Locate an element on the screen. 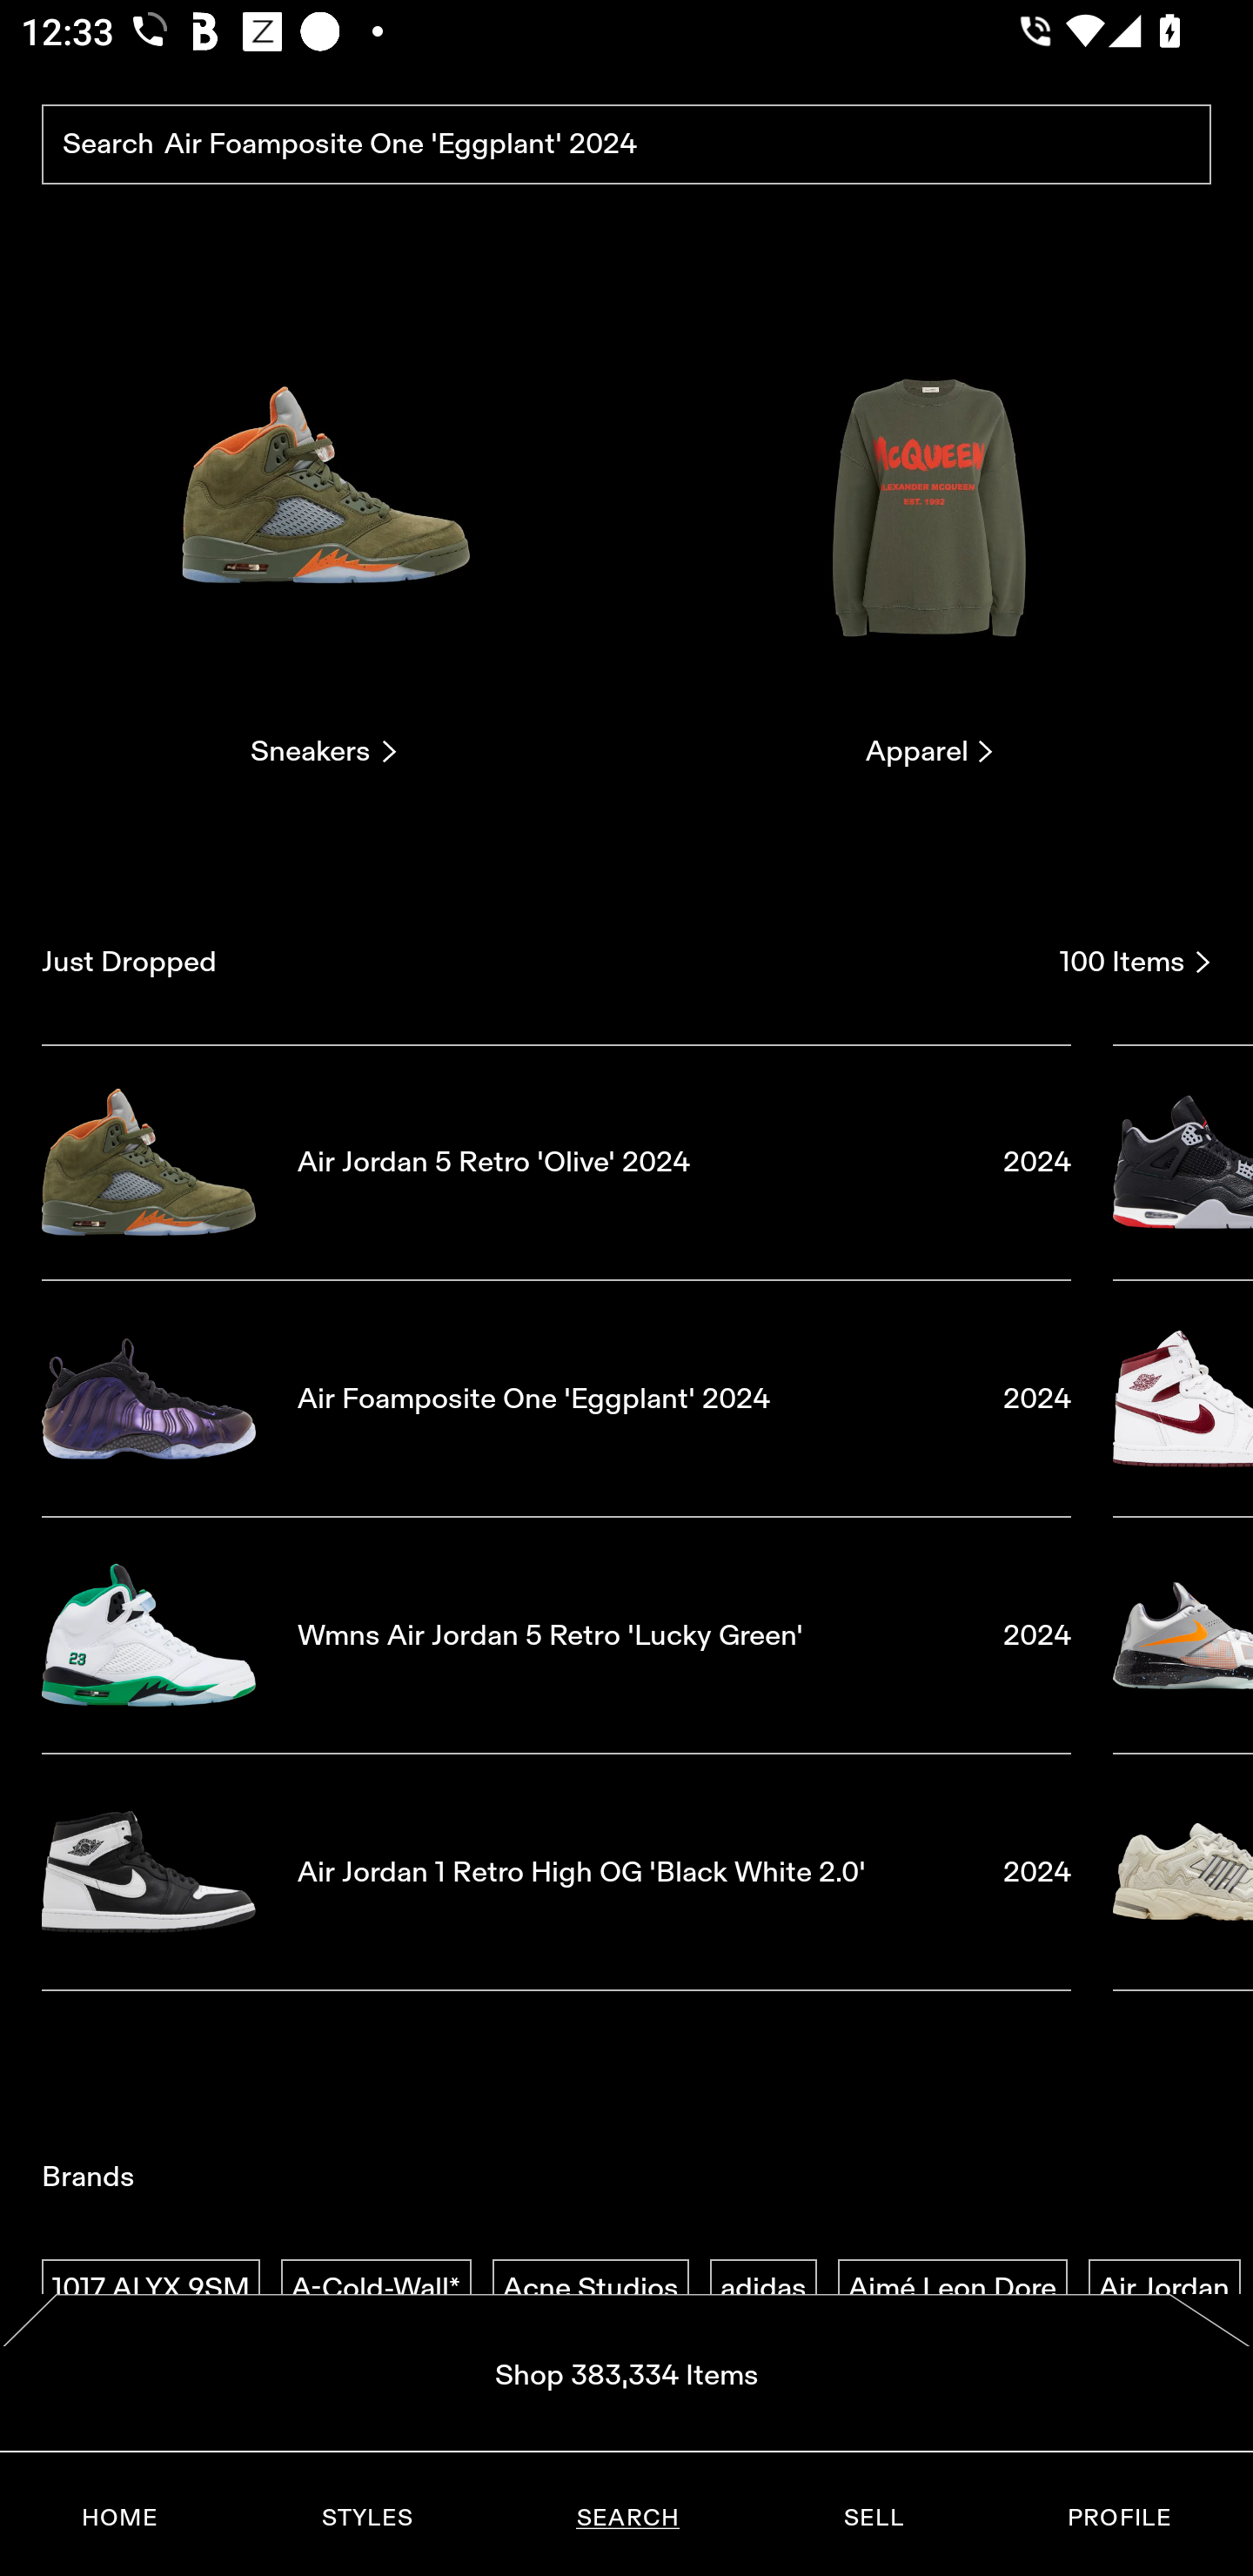 The height and width of the screenshot is (2576, 1253). adidas is located at coordinates (763, 2289).